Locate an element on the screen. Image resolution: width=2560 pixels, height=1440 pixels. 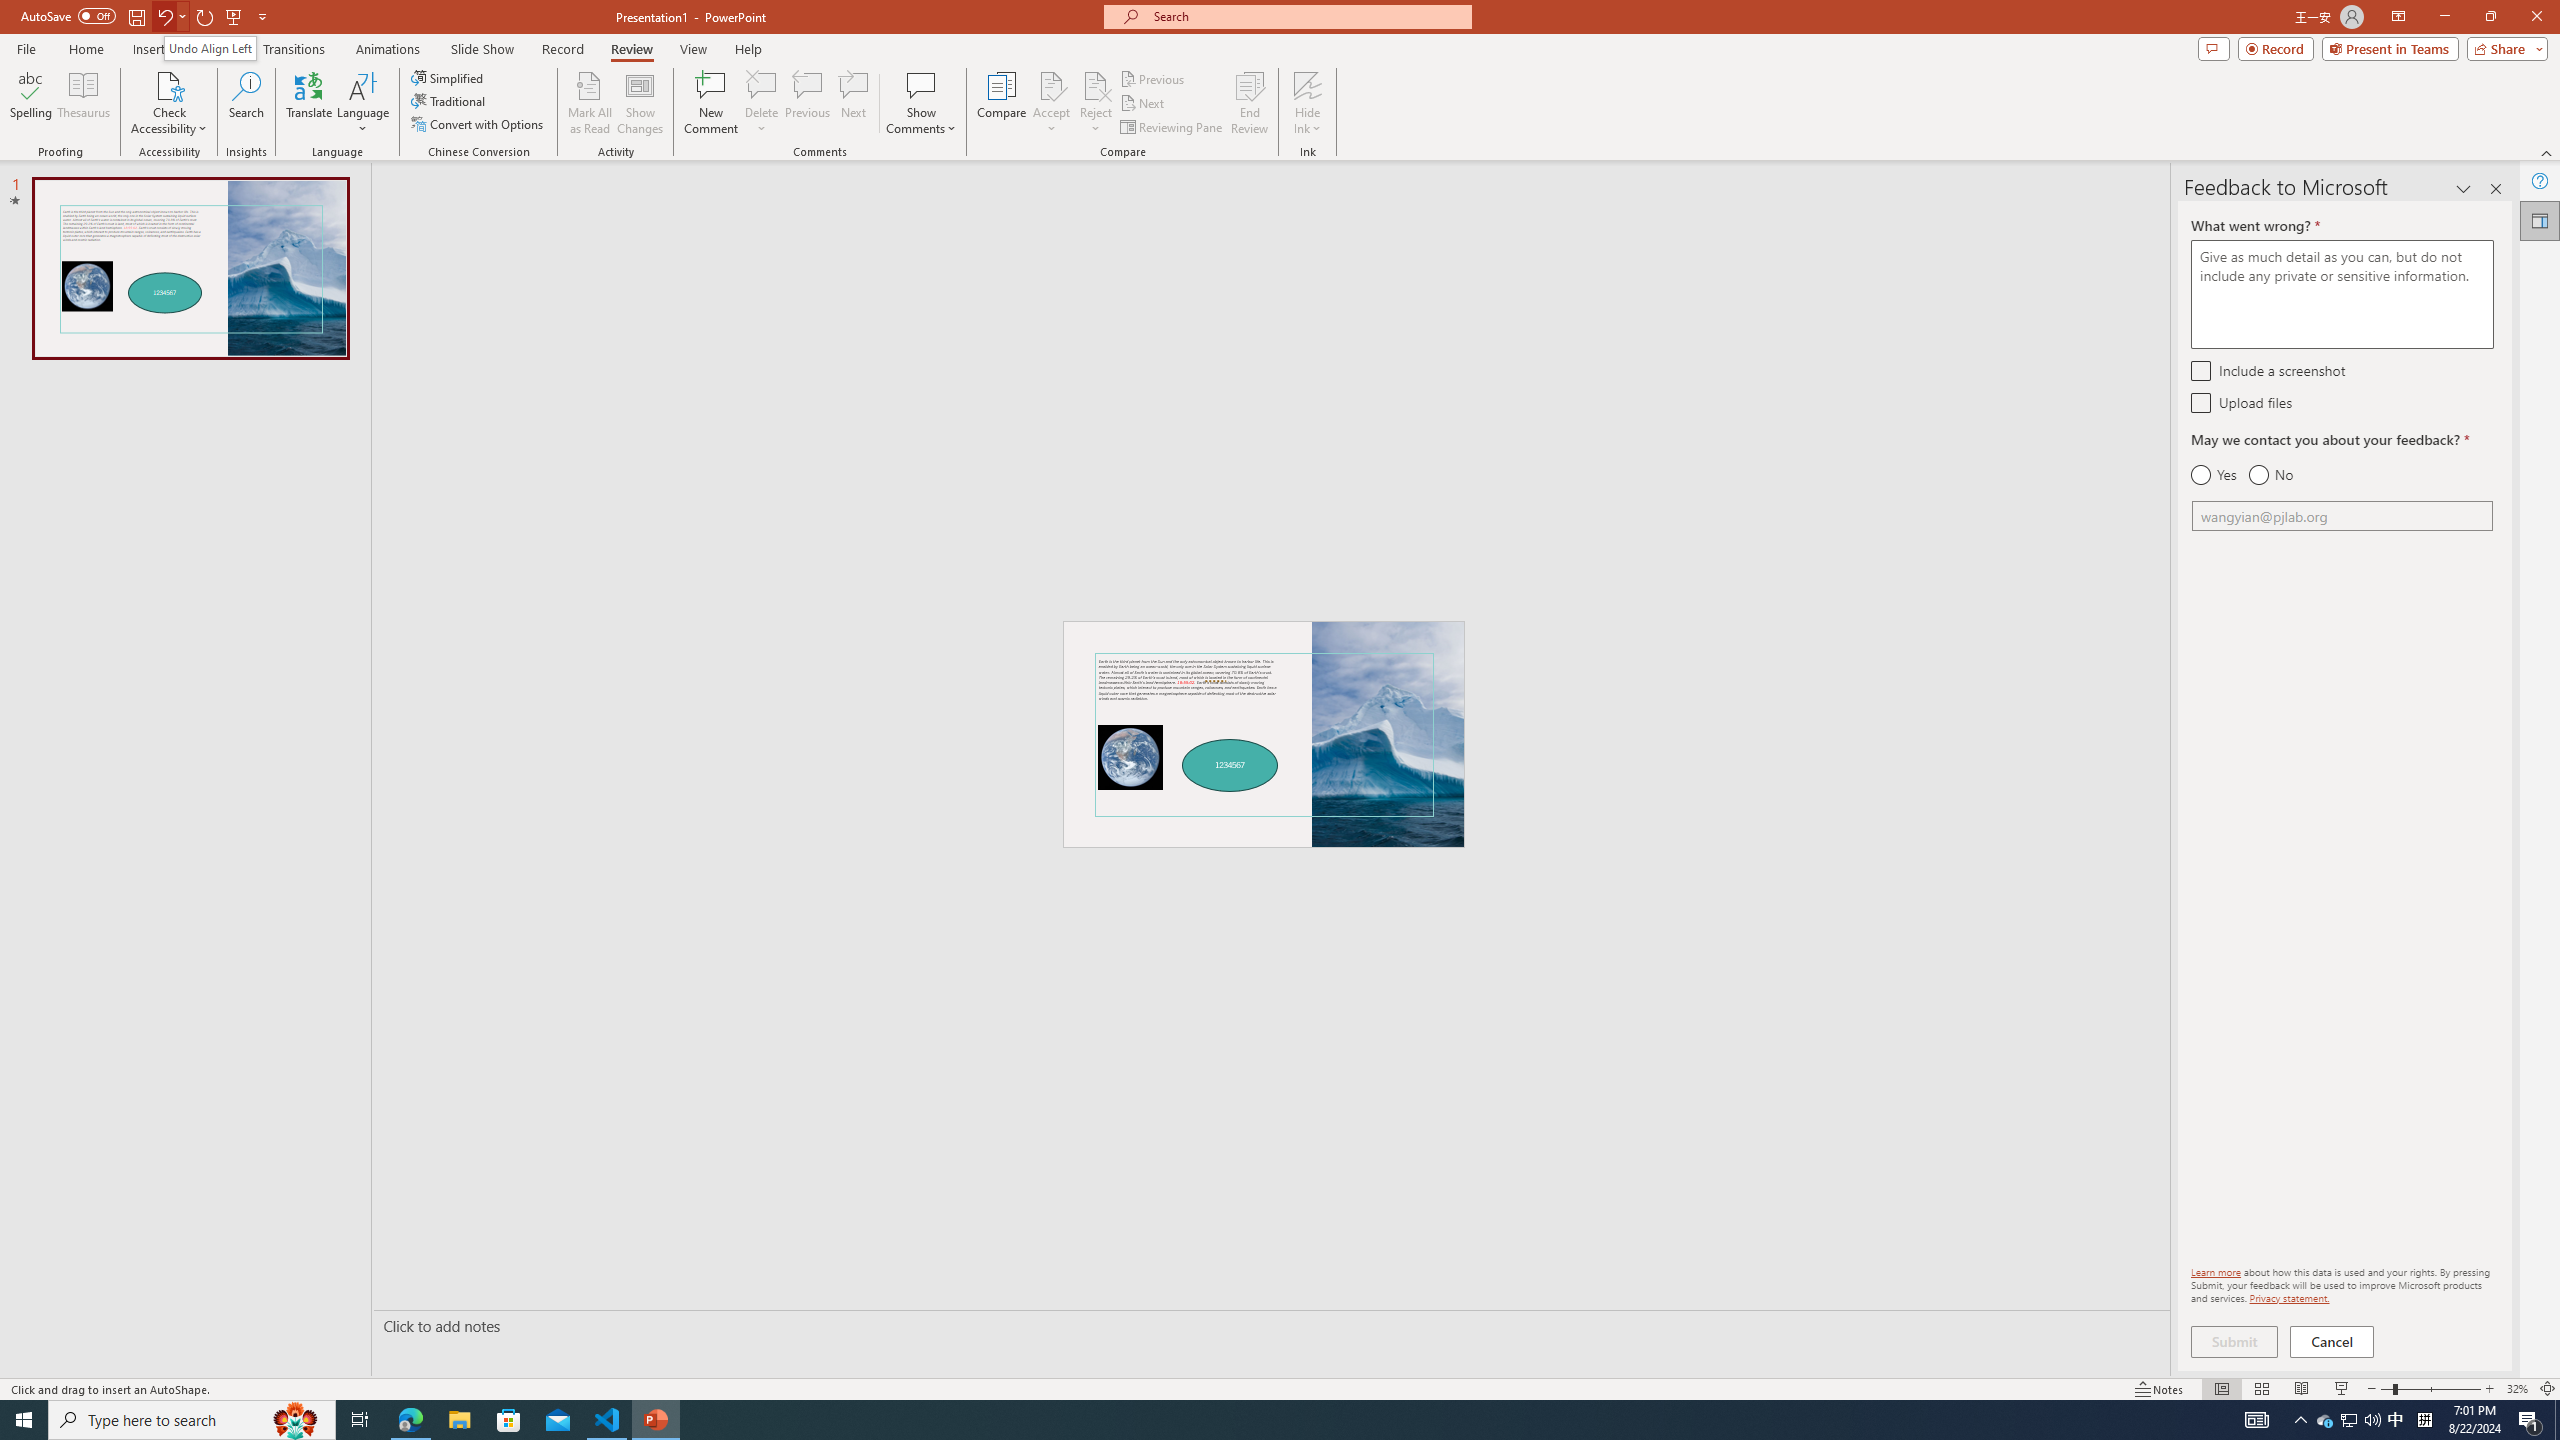
Undo Align Left is located at coordinates (210, 48).